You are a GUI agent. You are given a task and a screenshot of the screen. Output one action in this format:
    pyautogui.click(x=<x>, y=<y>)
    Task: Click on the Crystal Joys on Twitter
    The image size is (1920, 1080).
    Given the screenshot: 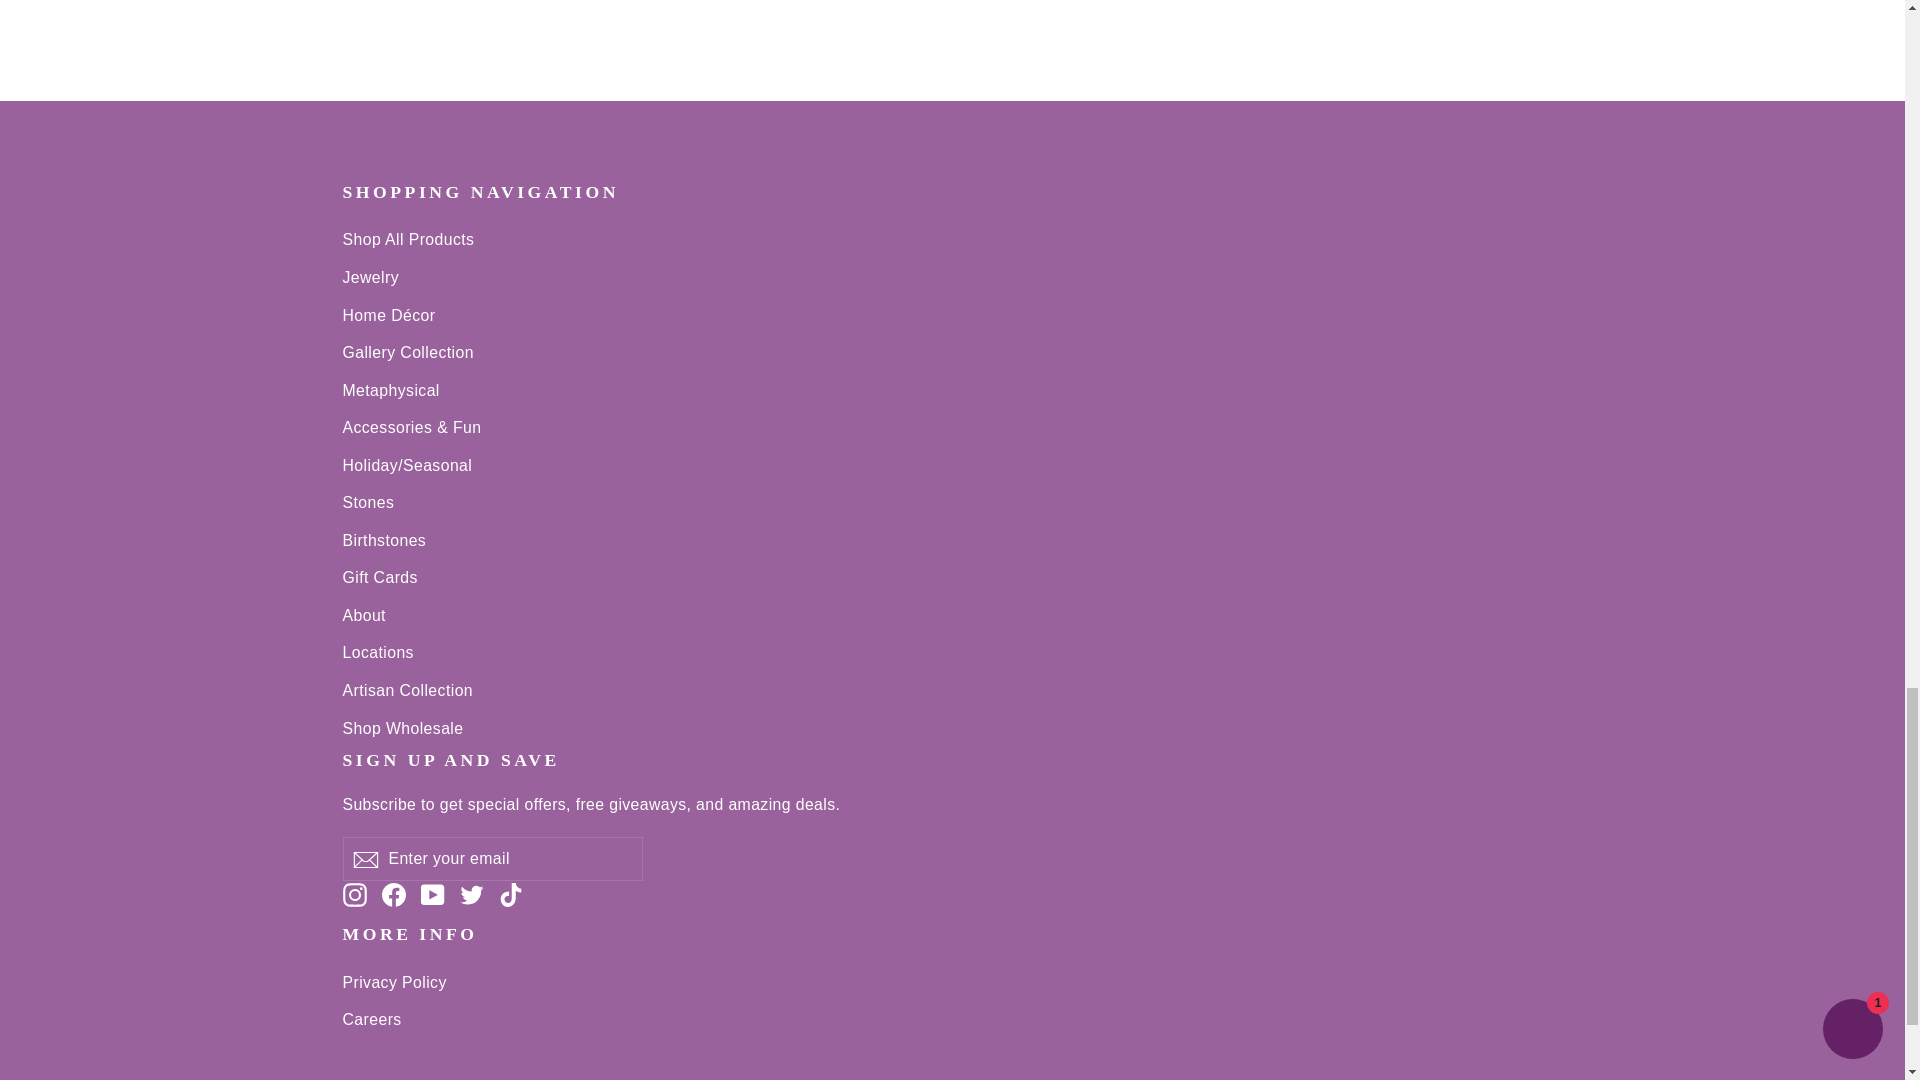 What is the action you would take?
    pyautogui.click(x=472, y=894)
    